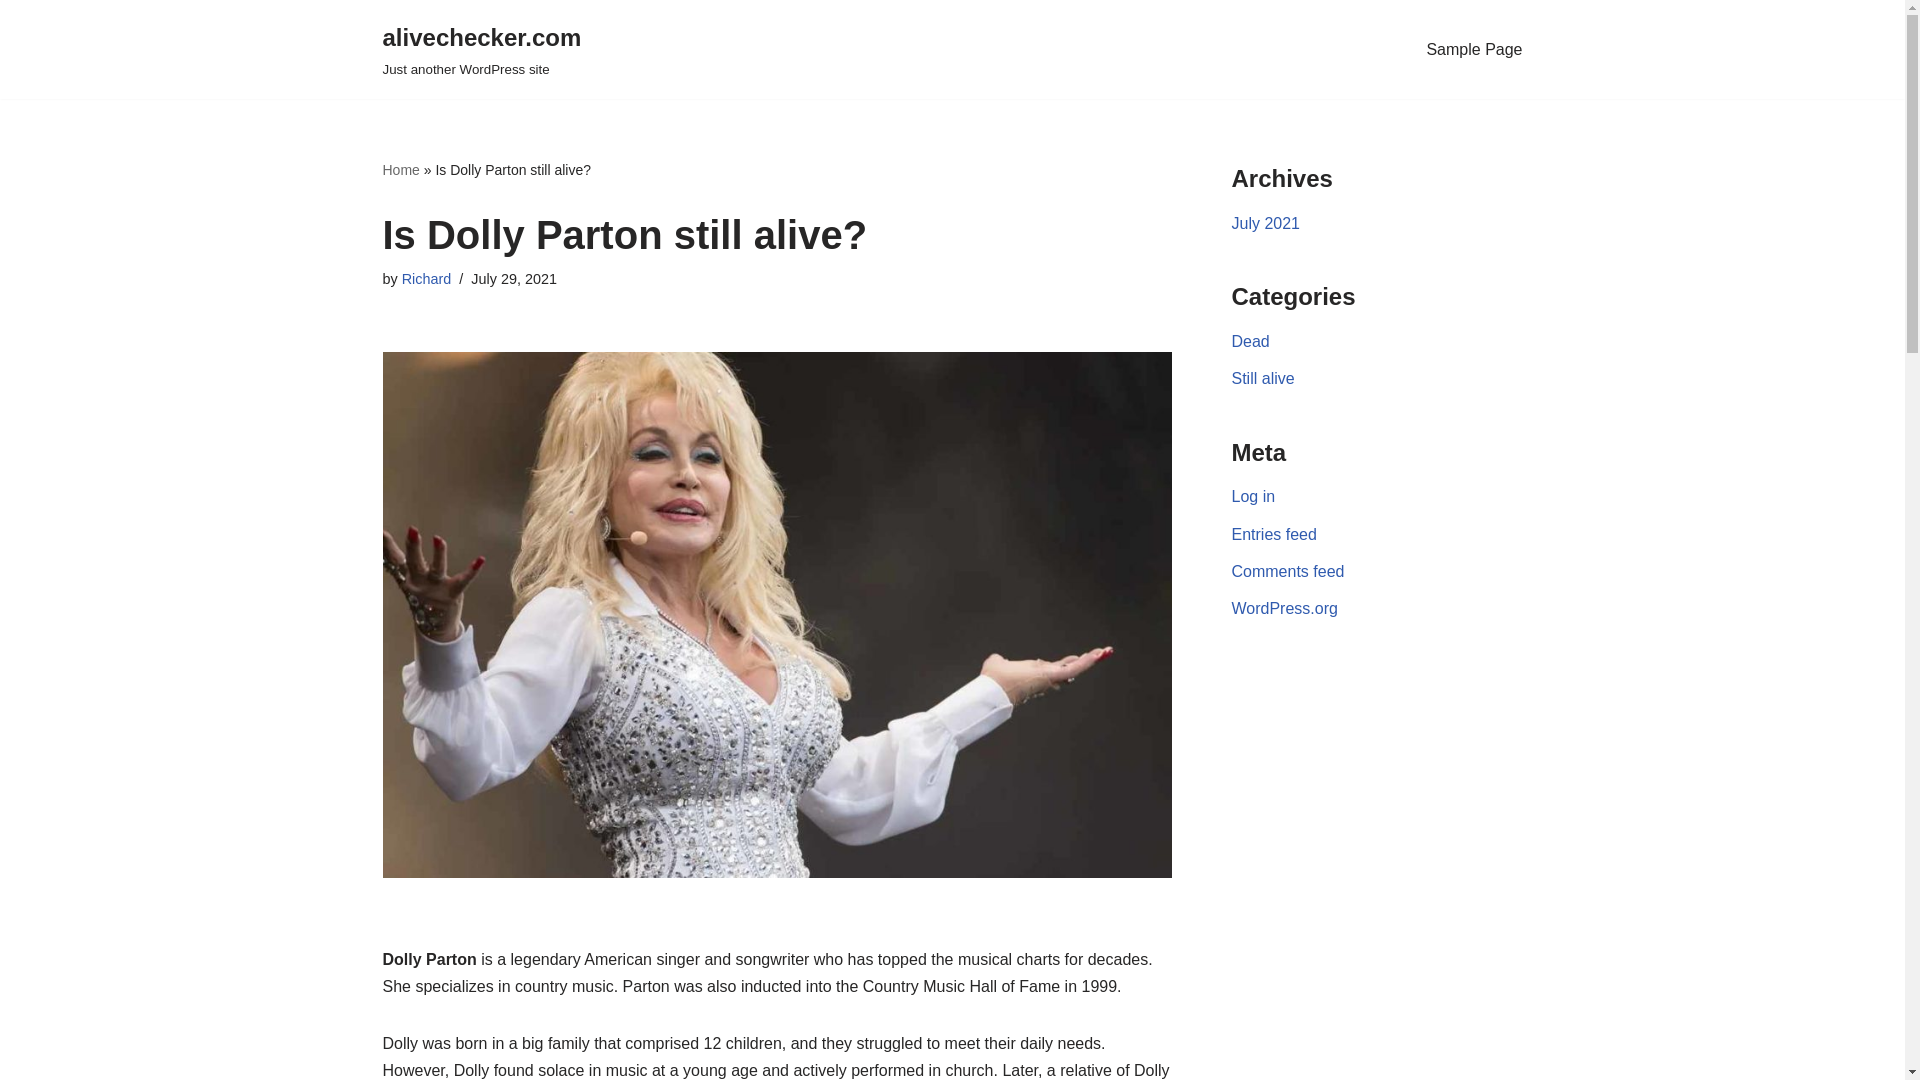  What do you see at coordinates (1274, 534) in the screenshot?
I see `Entries feed` at bounding box center [1274, 534].